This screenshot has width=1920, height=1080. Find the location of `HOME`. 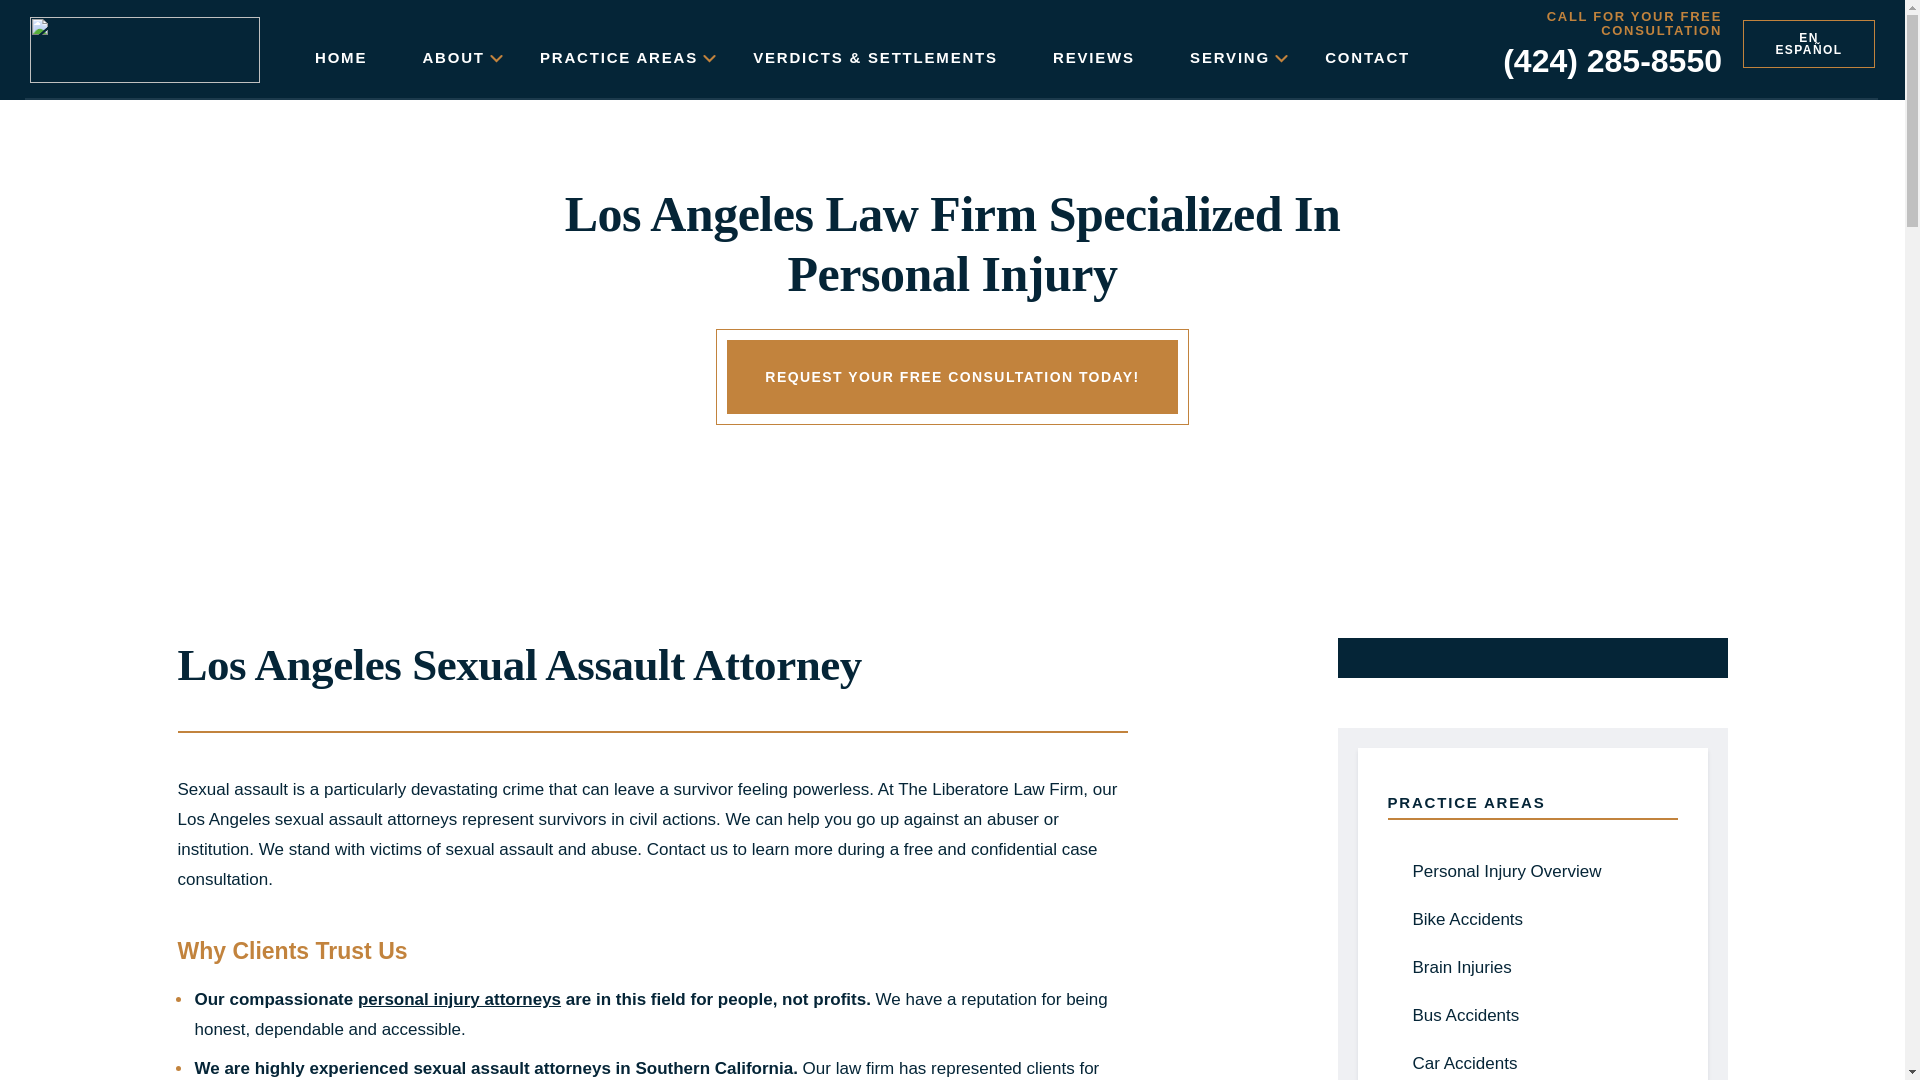

HOME is located at coordinates (340, 58).